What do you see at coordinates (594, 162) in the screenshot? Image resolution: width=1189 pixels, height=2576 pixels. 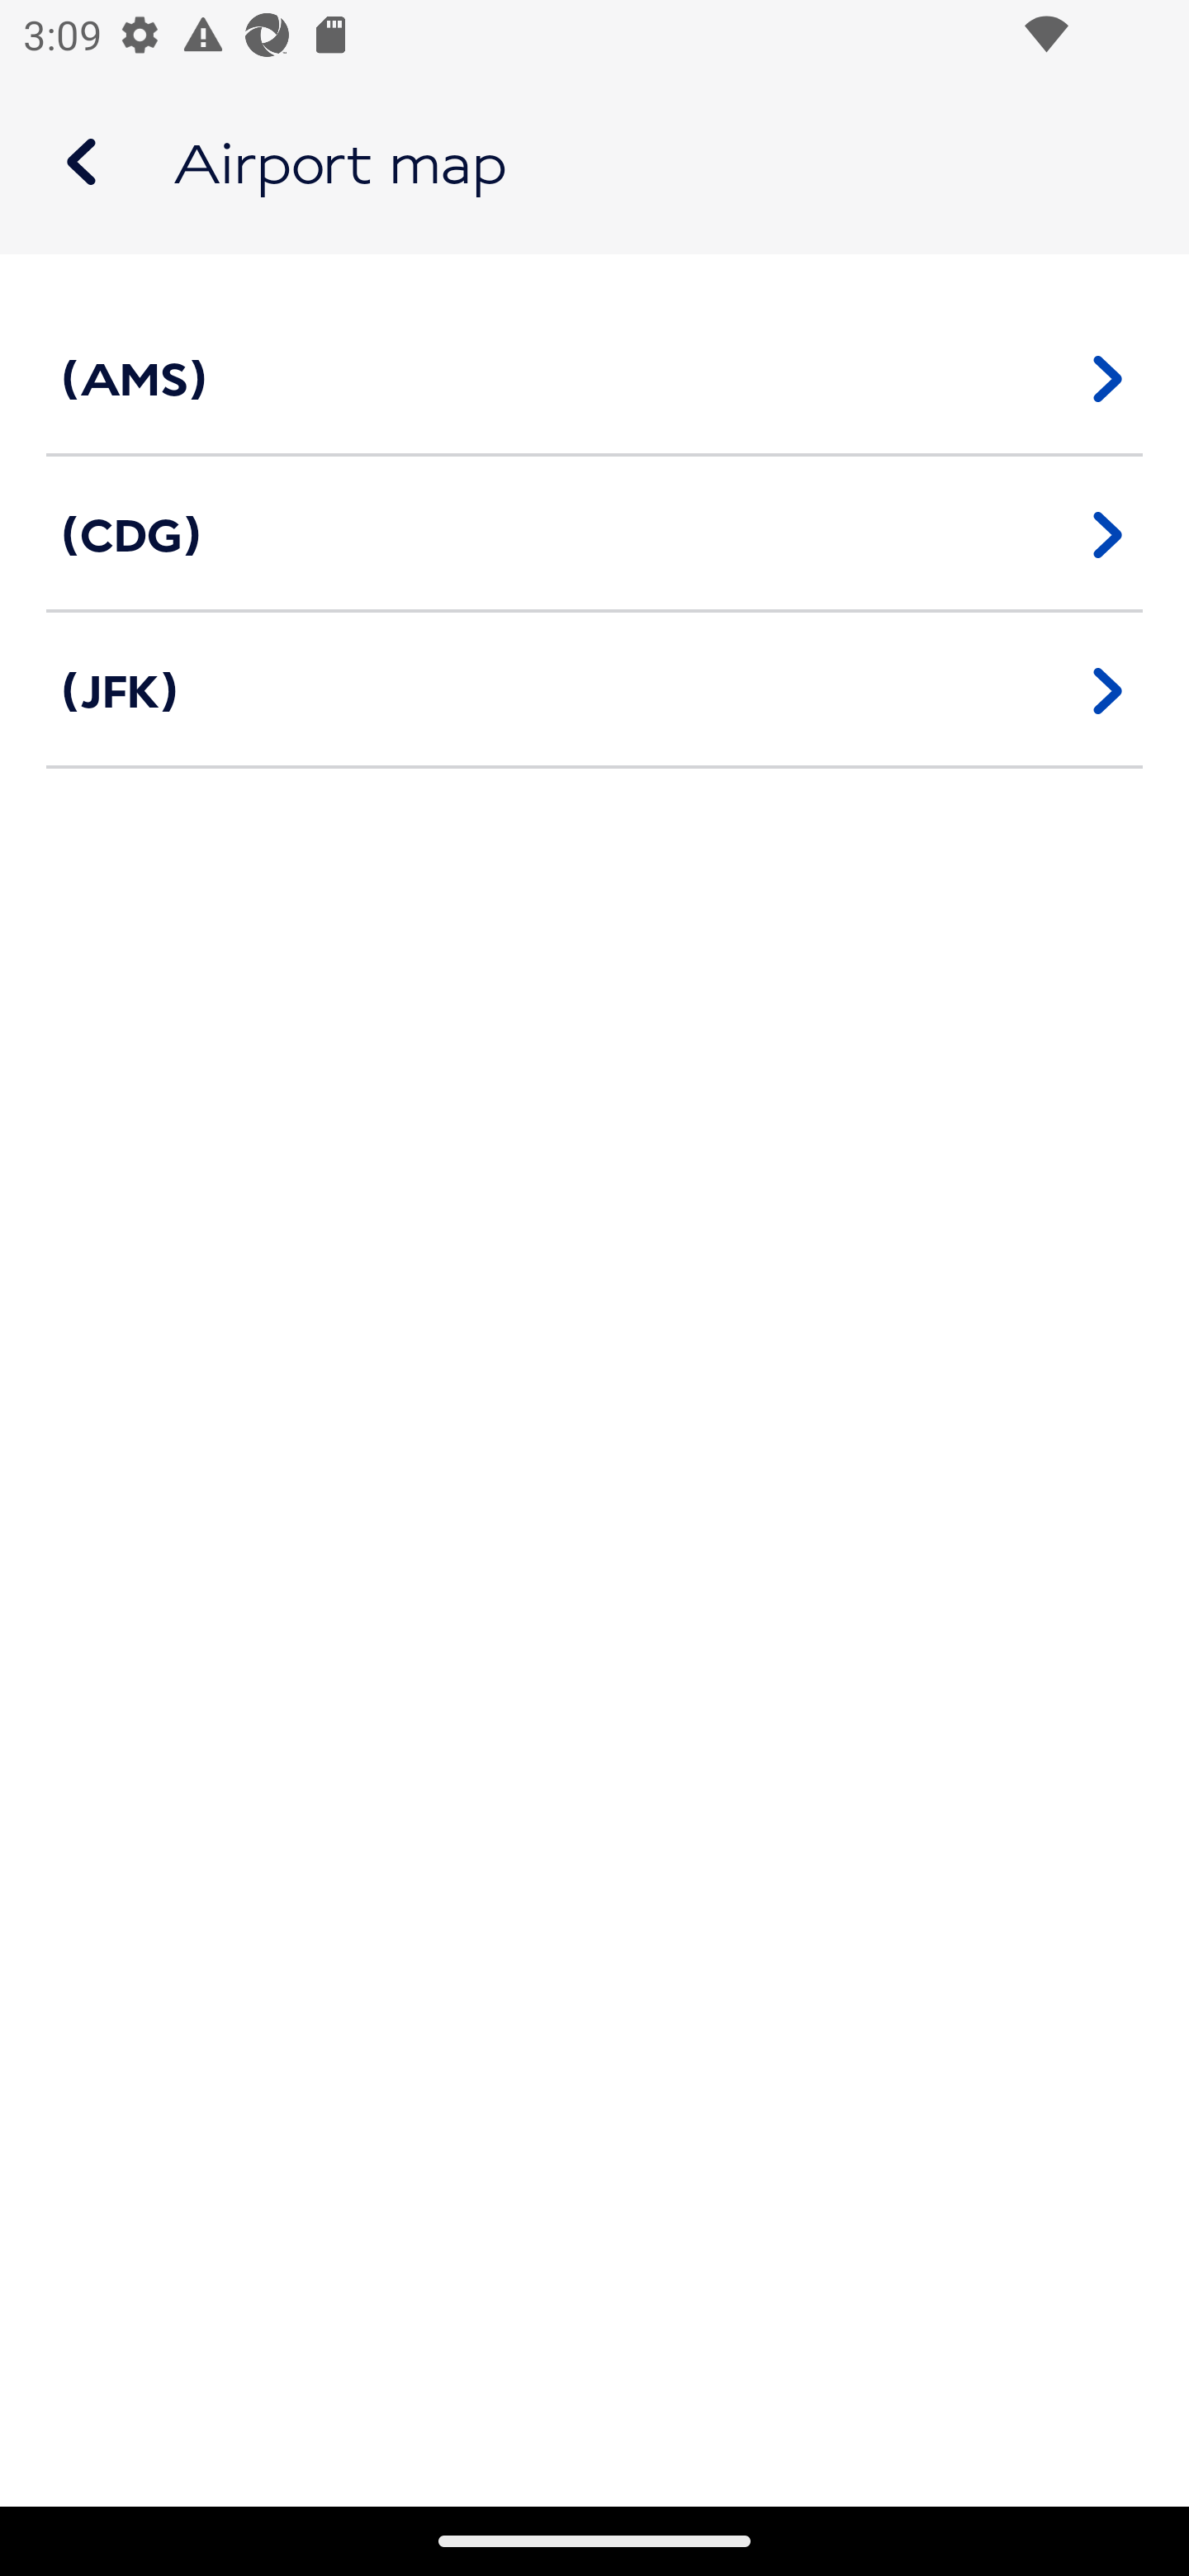 I see `Airport map` at bounding box center [594, 162].